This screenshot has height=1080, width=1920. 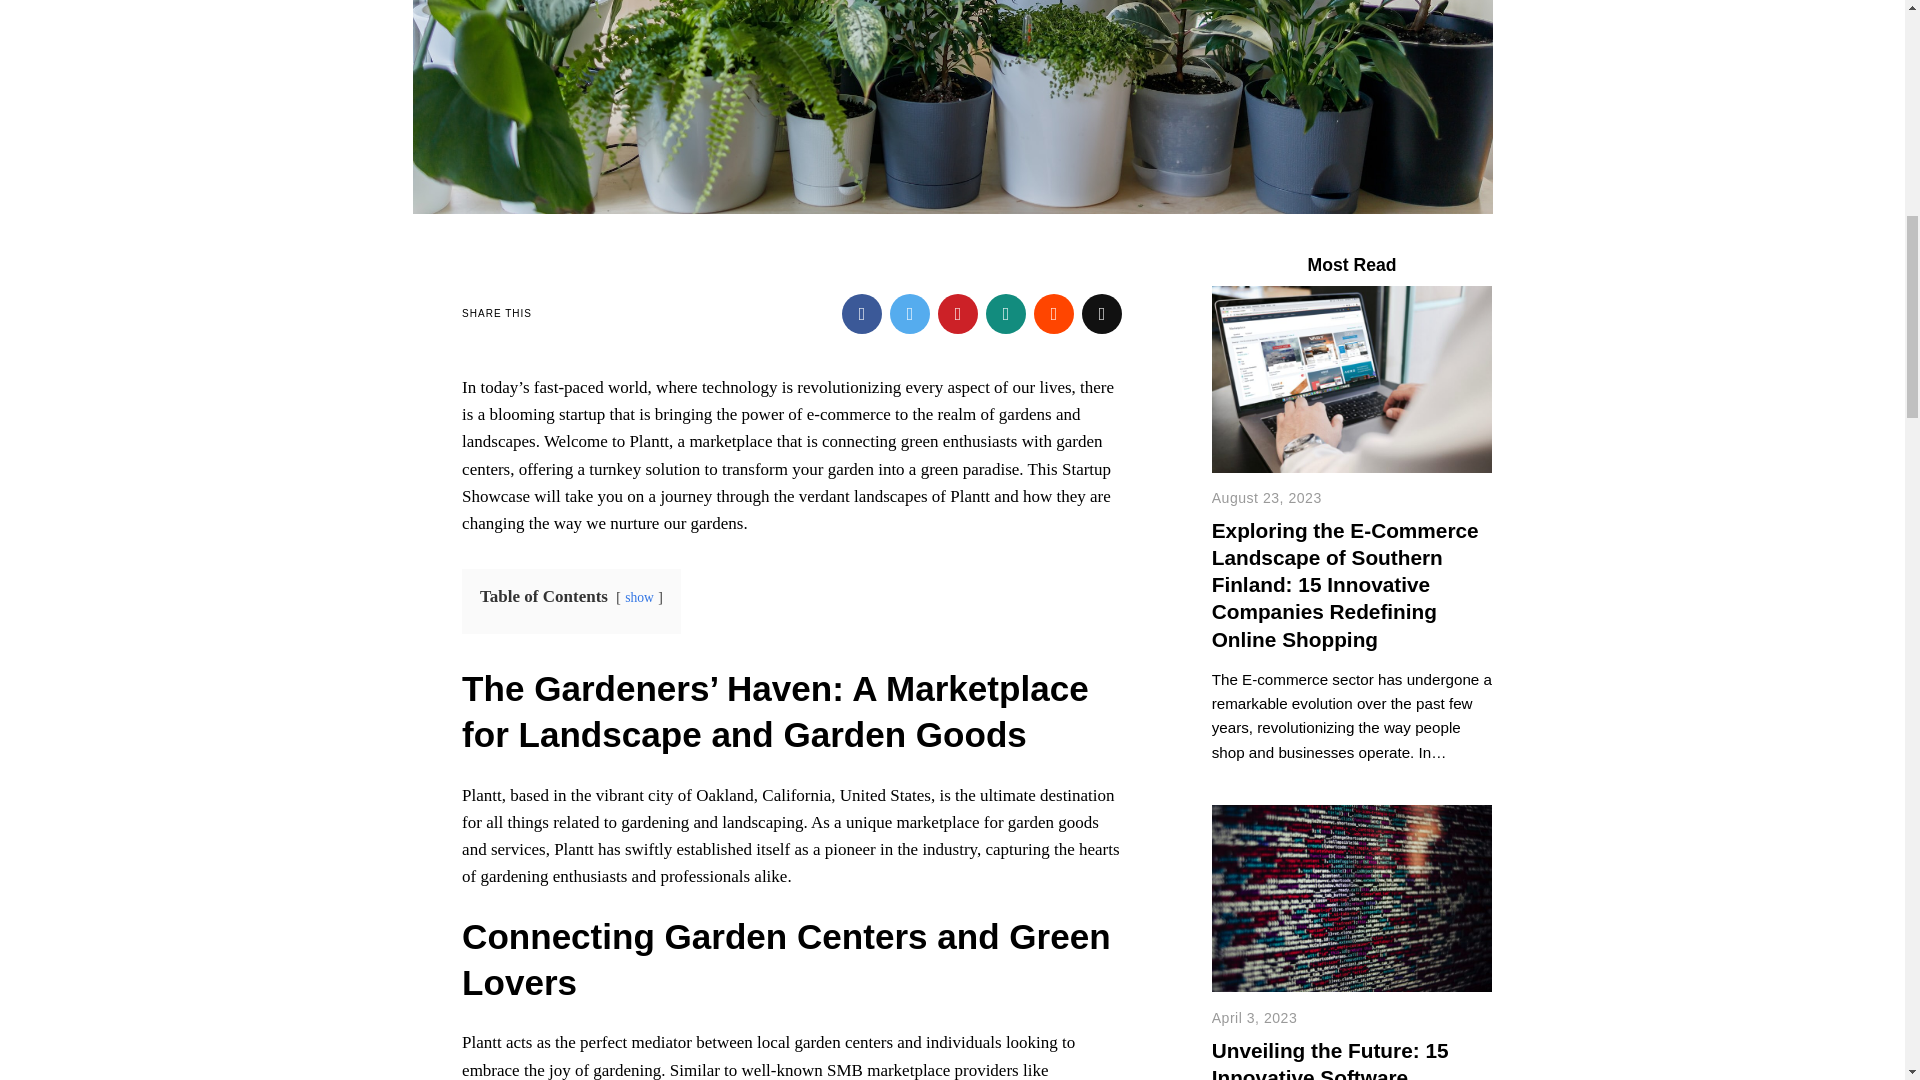 What do you see at coordinates (1006, 313) in the screenshot?
I see `Whatsapp` at bounding box center [1006, 313].